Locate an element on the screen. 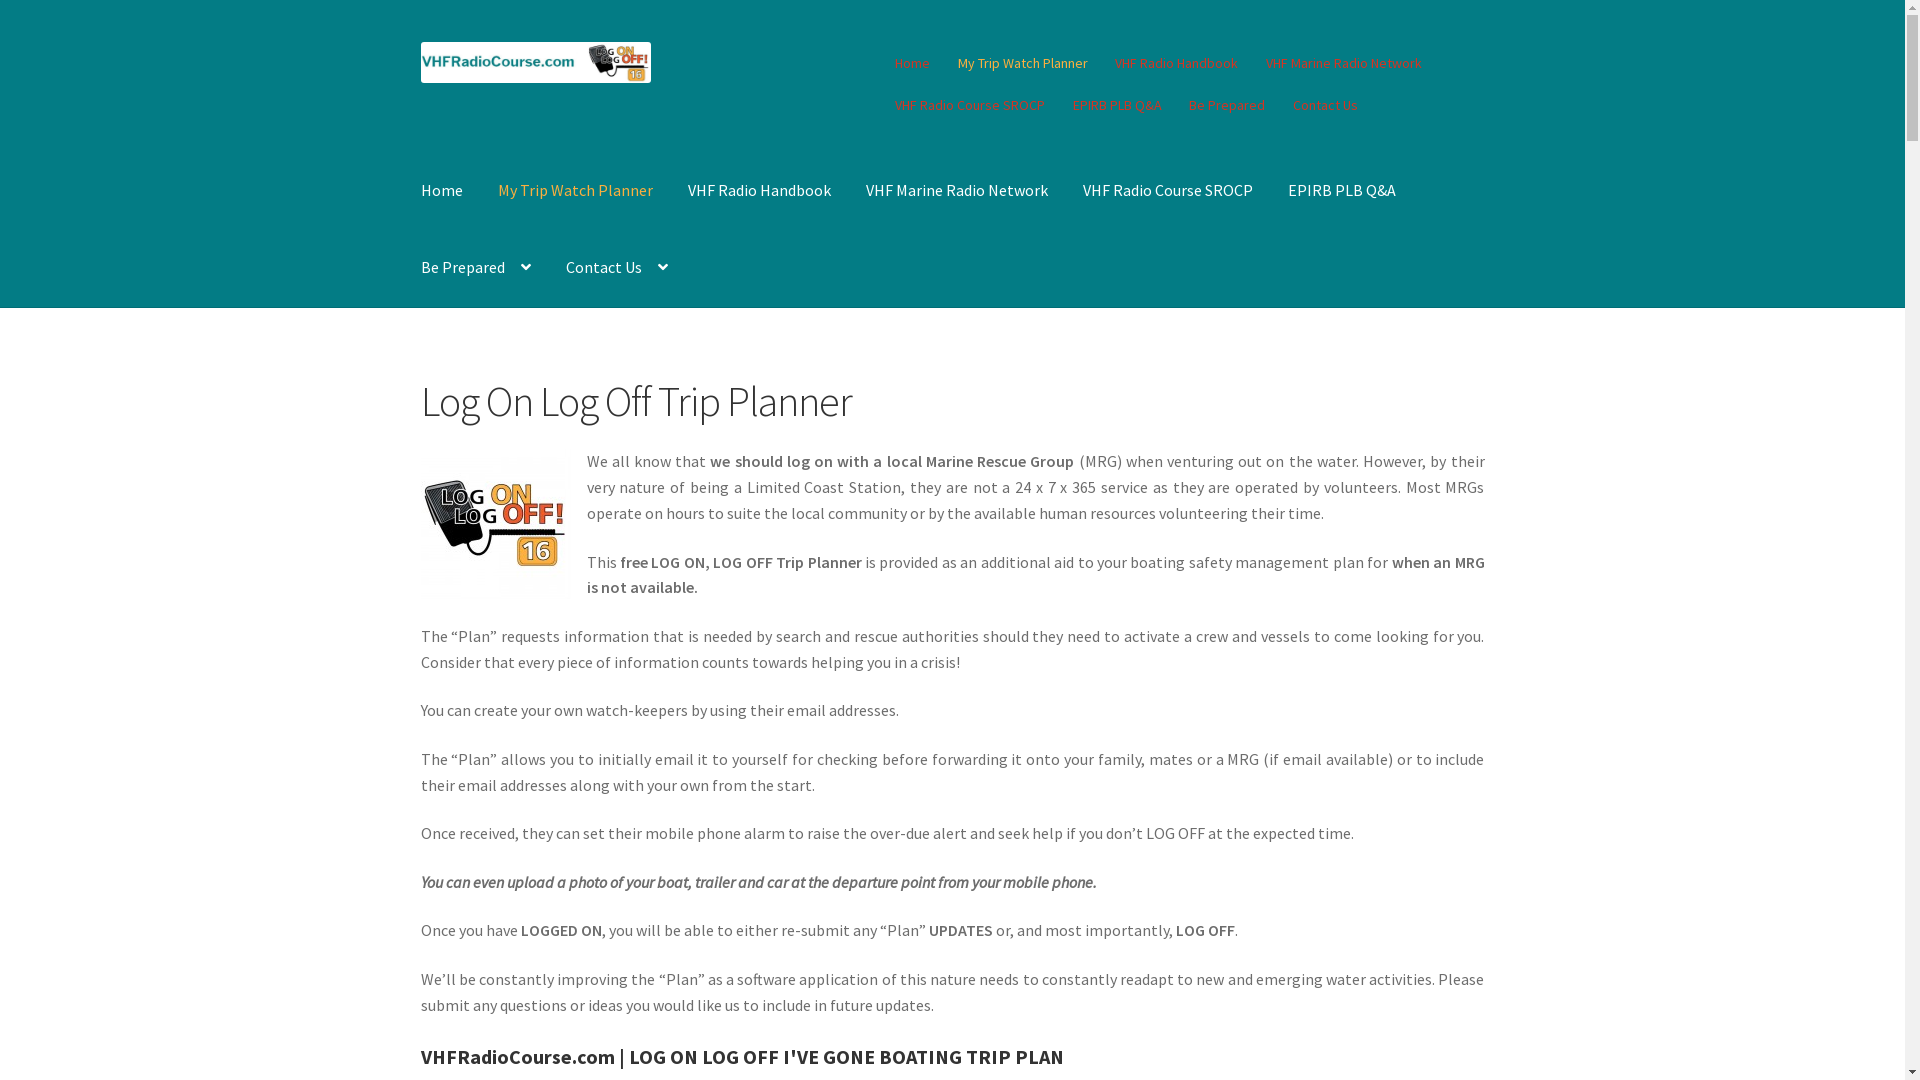  Home is located at coordinates (913, 63).